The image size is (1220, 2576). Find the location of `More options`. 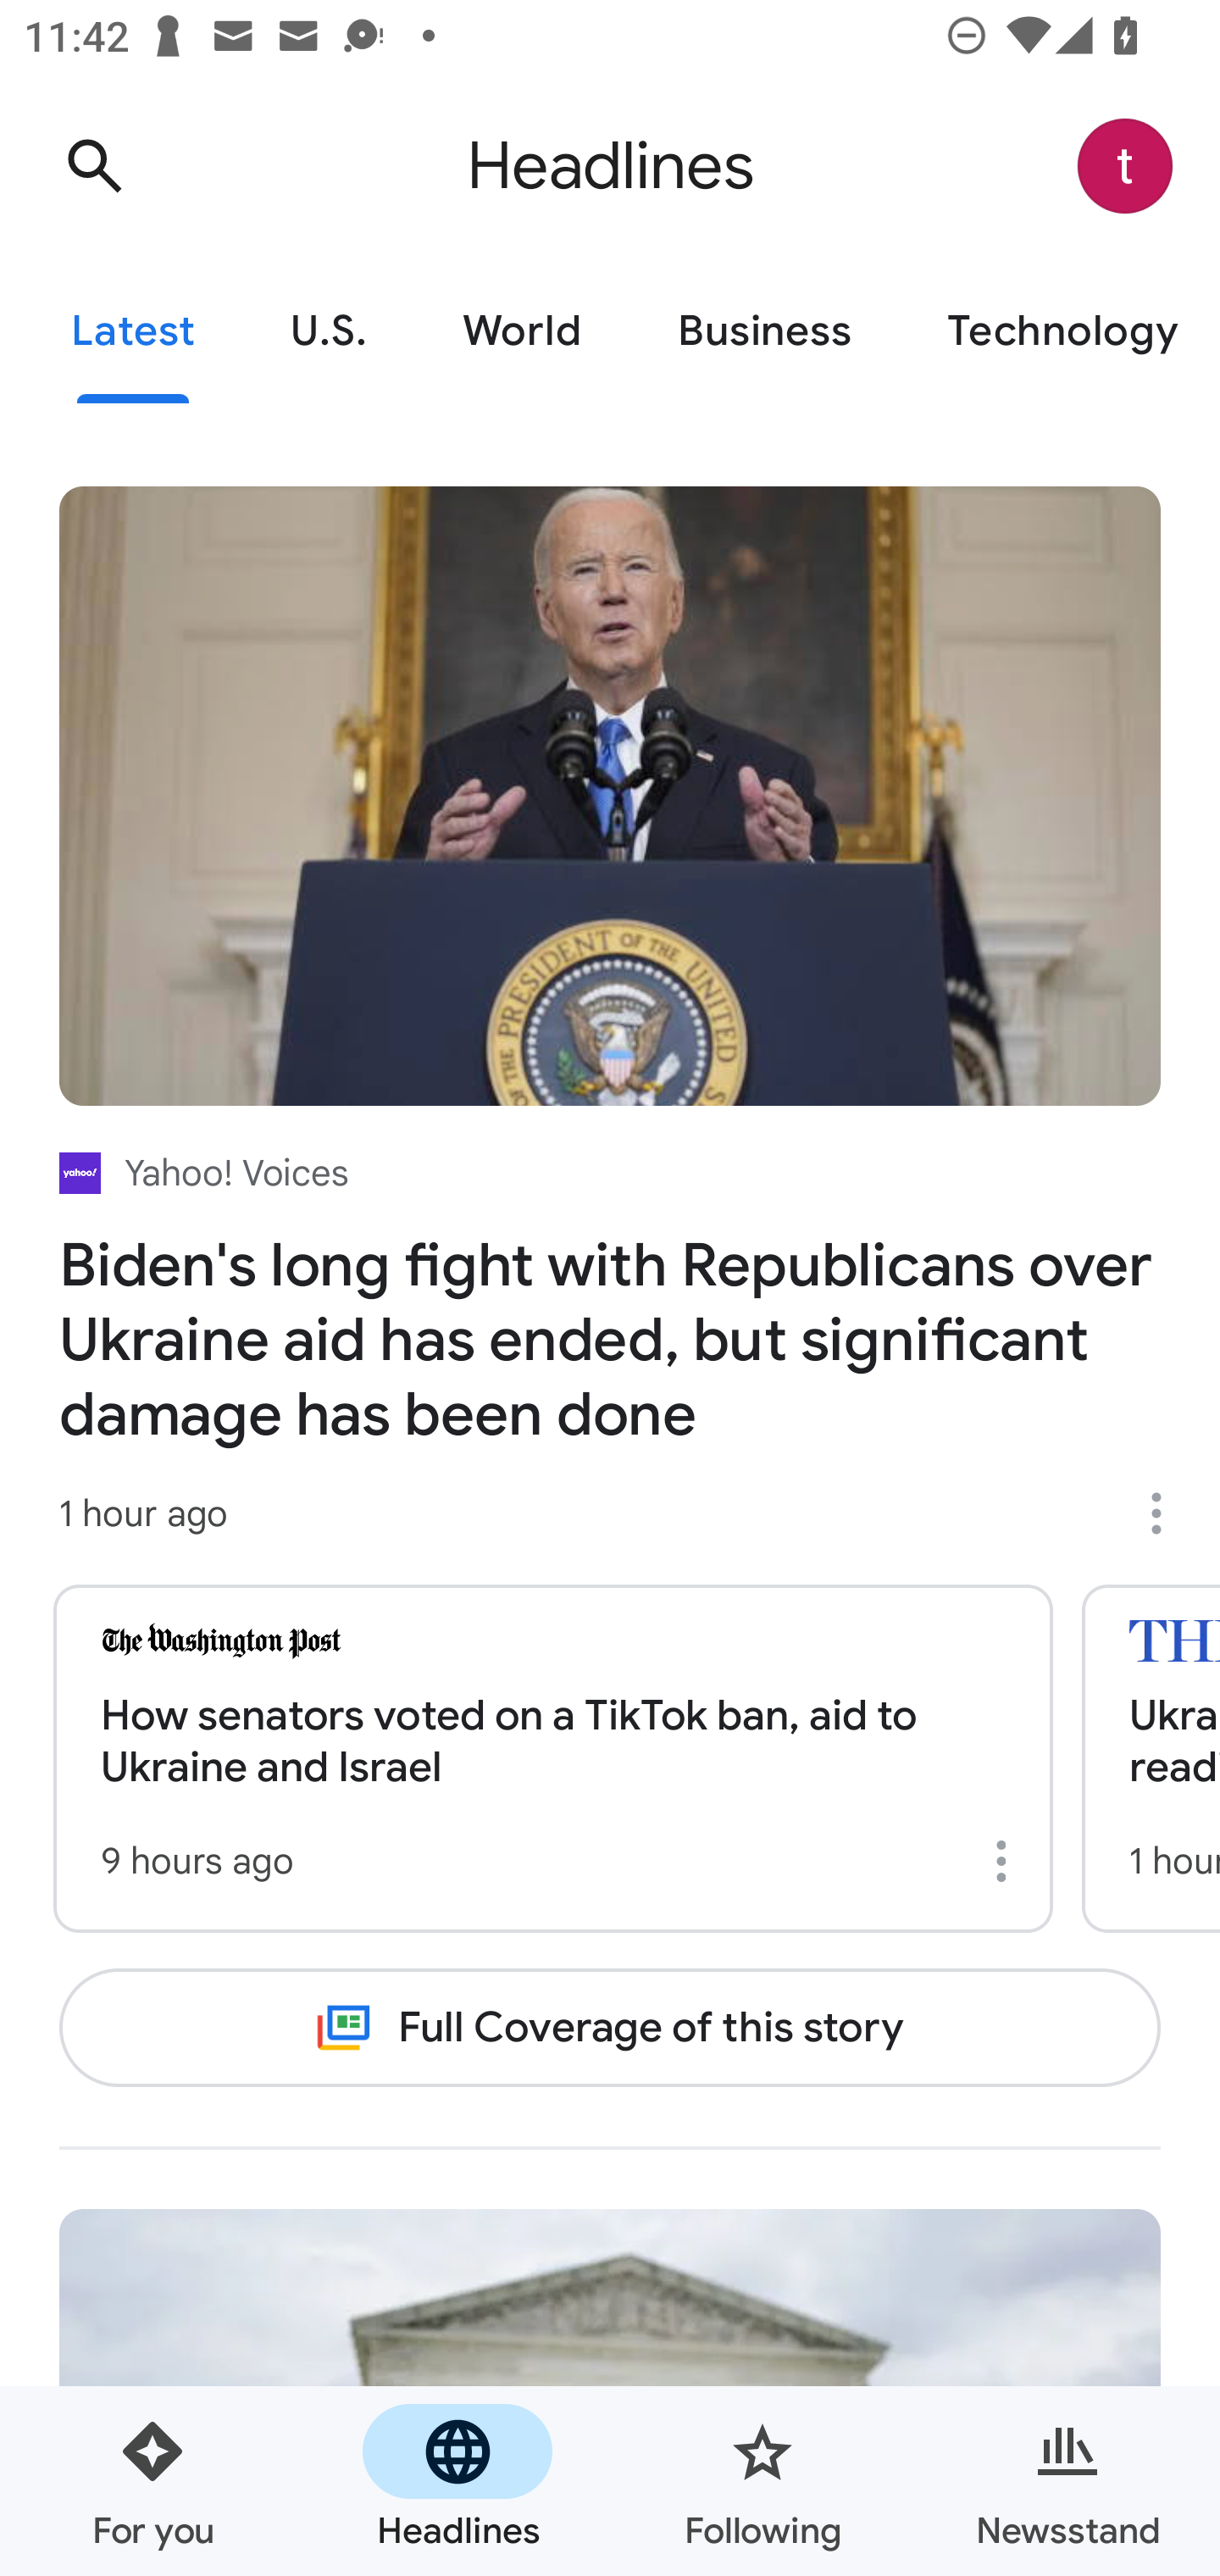

More options is located at coordinates (1006, 1861).